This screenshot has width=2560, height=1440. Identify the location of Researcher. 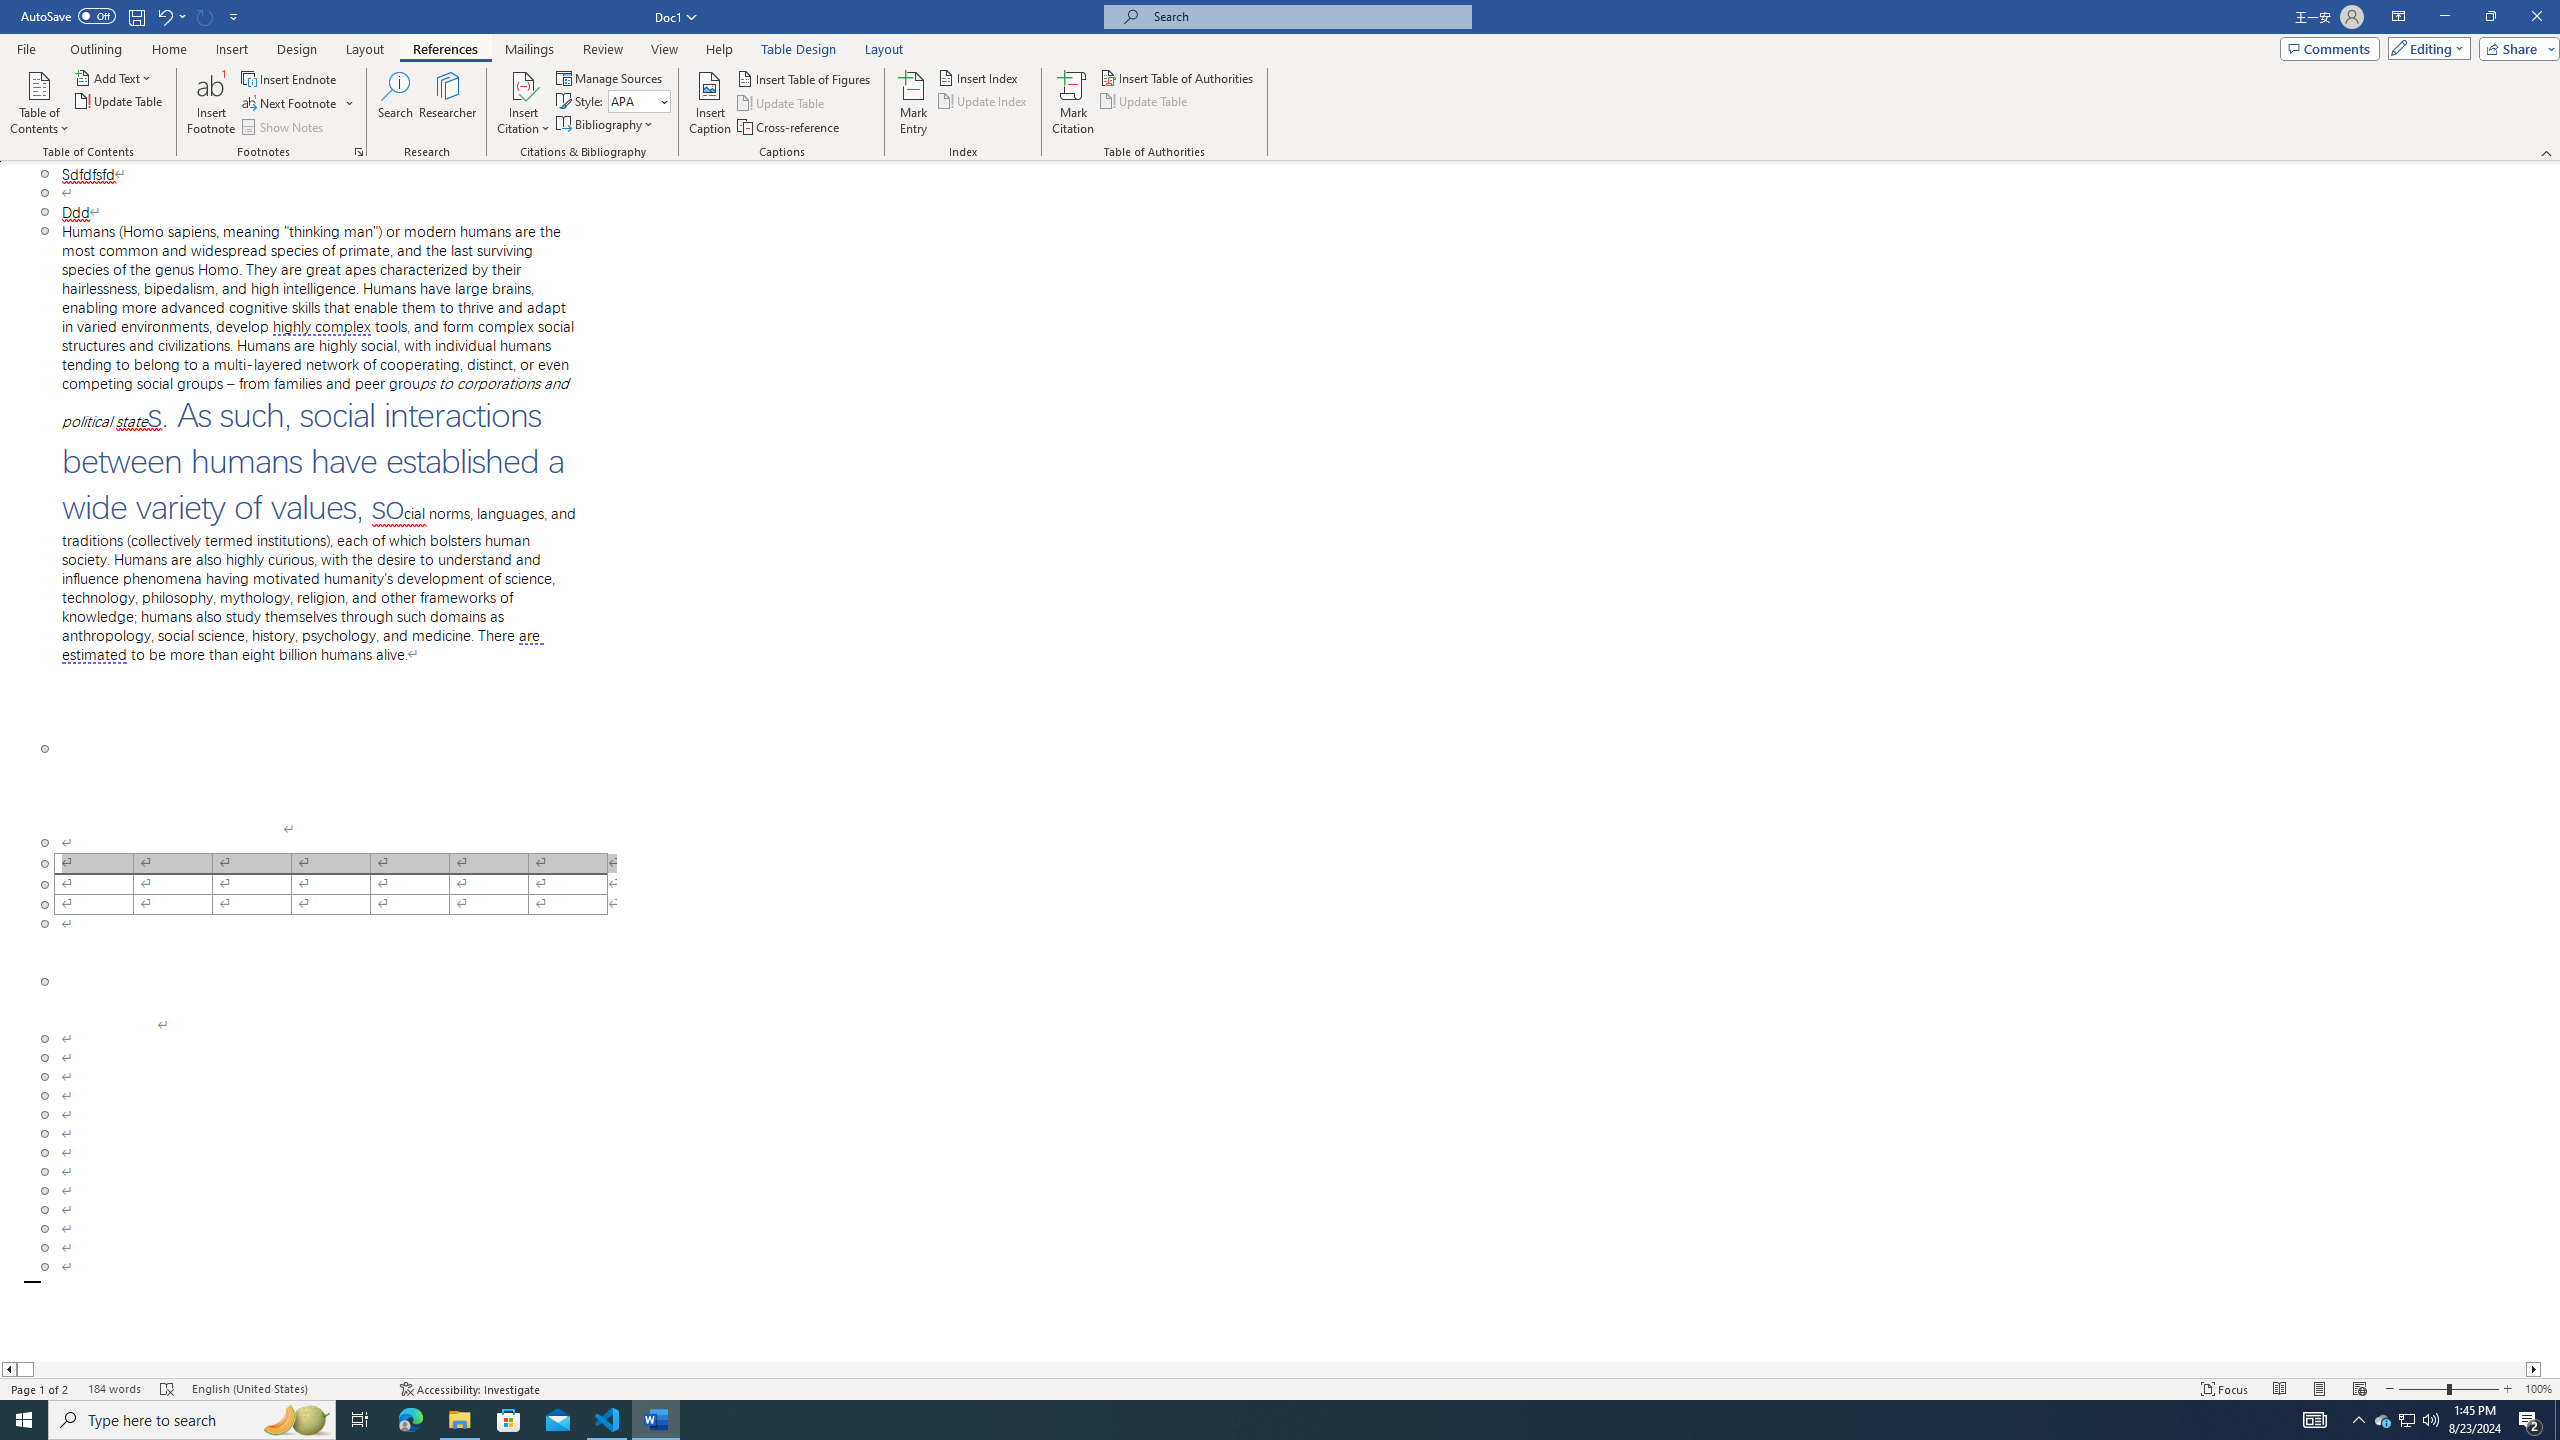
(448, 103).